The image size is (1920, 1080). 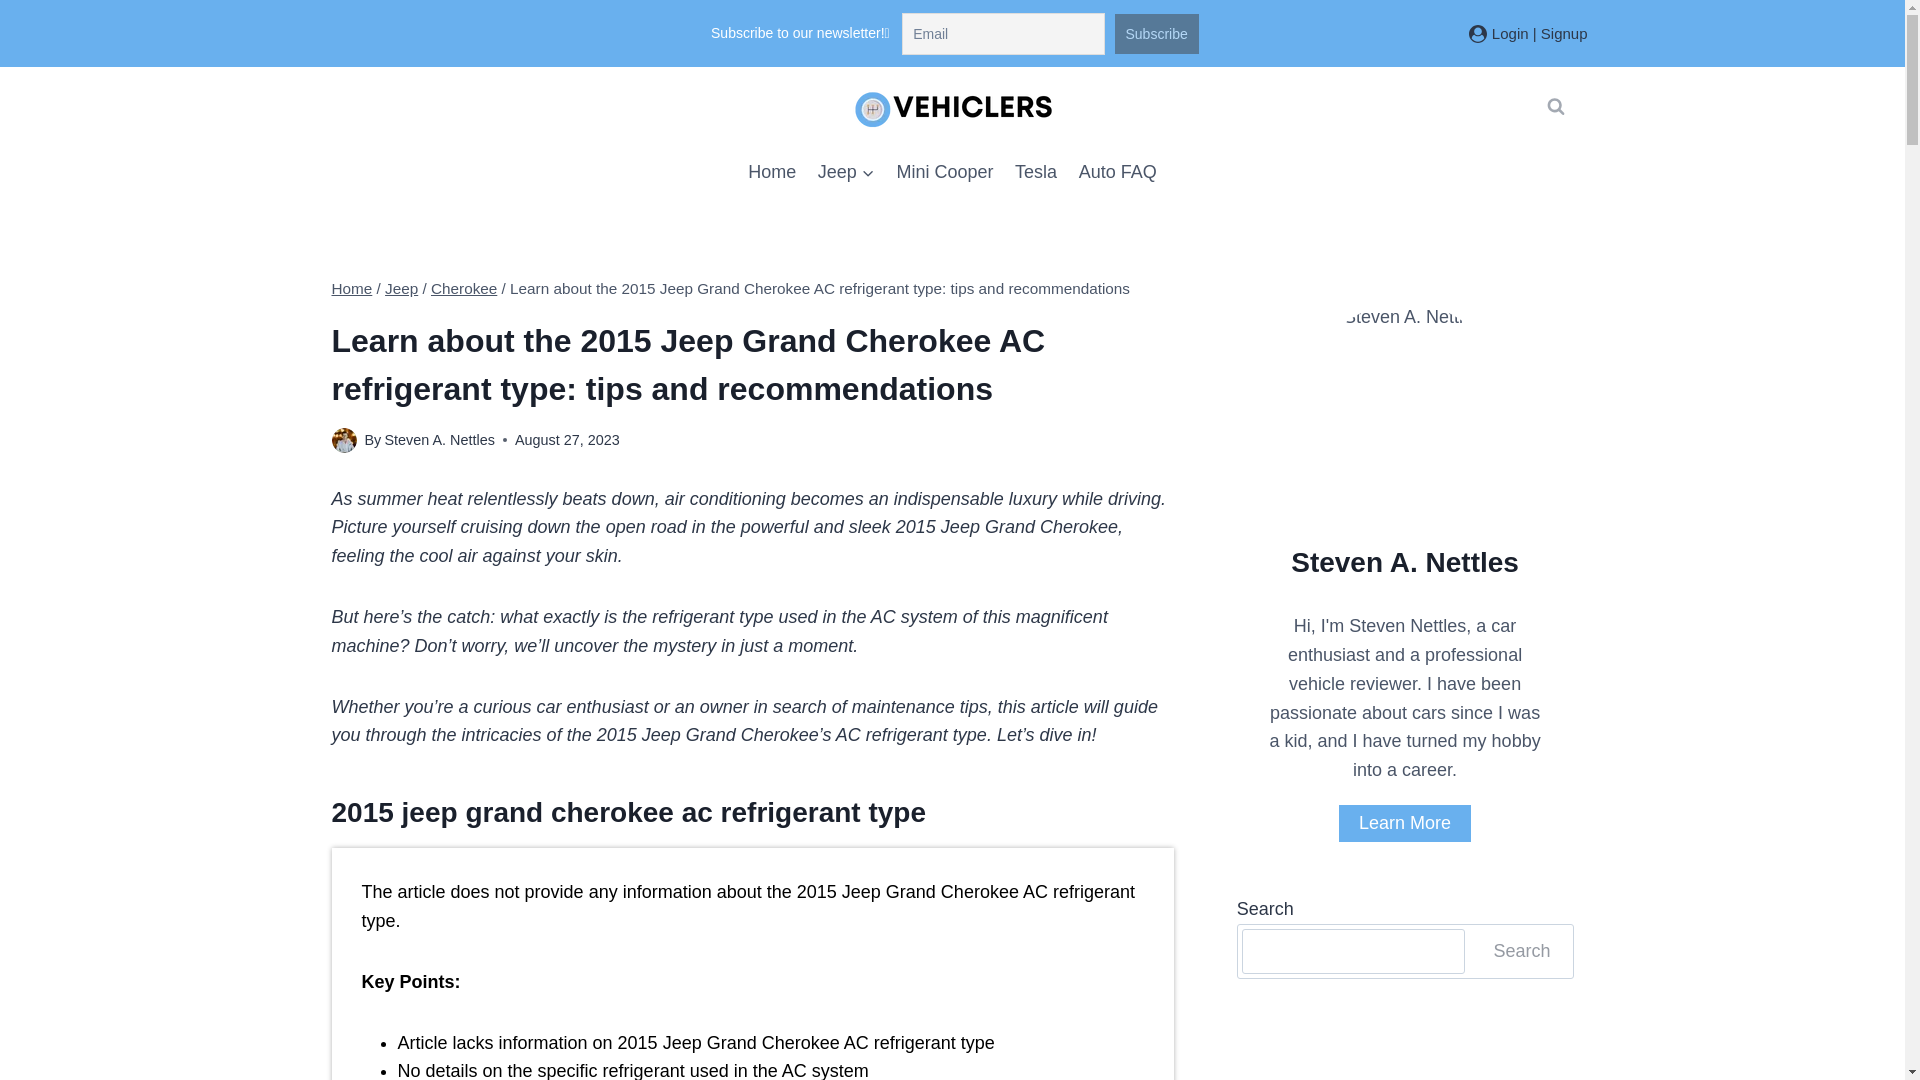 I want to click on Auto FAQ, so click(x=1117, y=171).